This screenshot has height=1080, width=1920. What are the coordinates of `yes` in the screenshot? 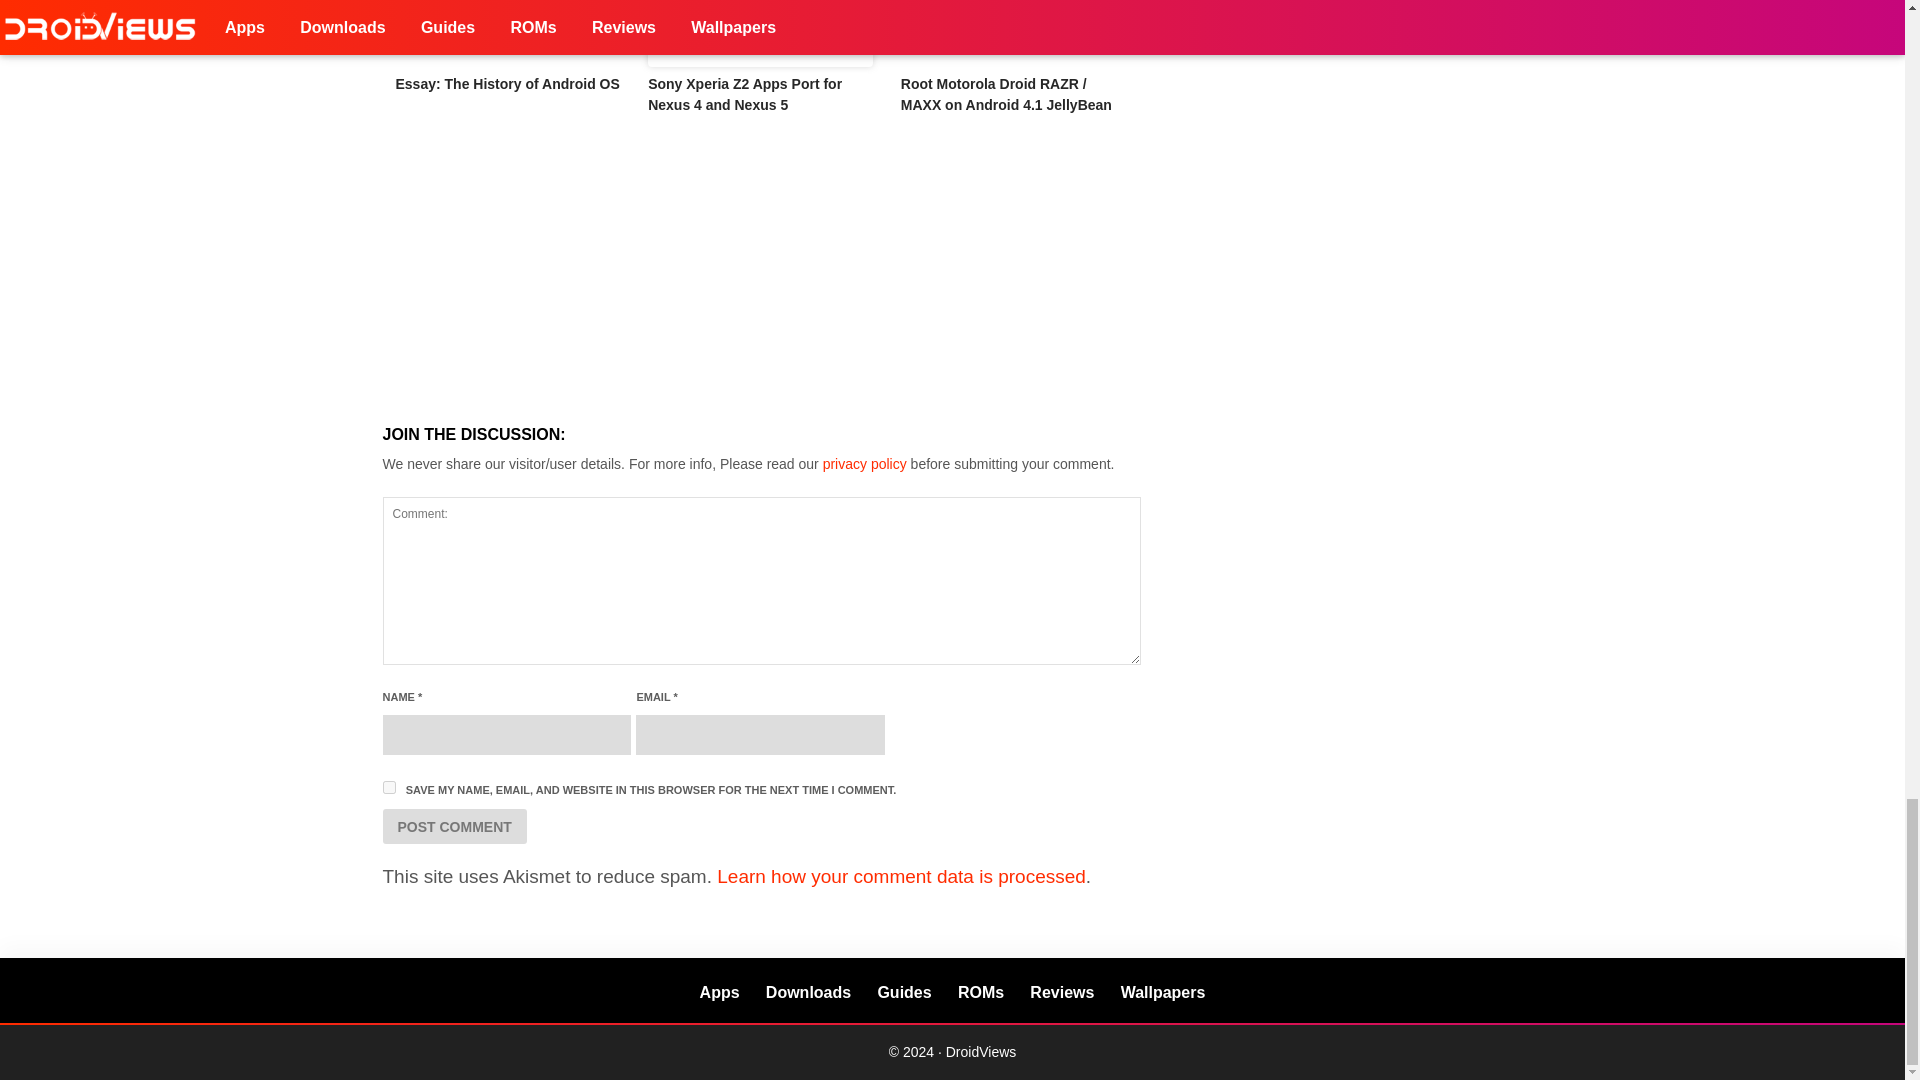 It's located at (388, 786).